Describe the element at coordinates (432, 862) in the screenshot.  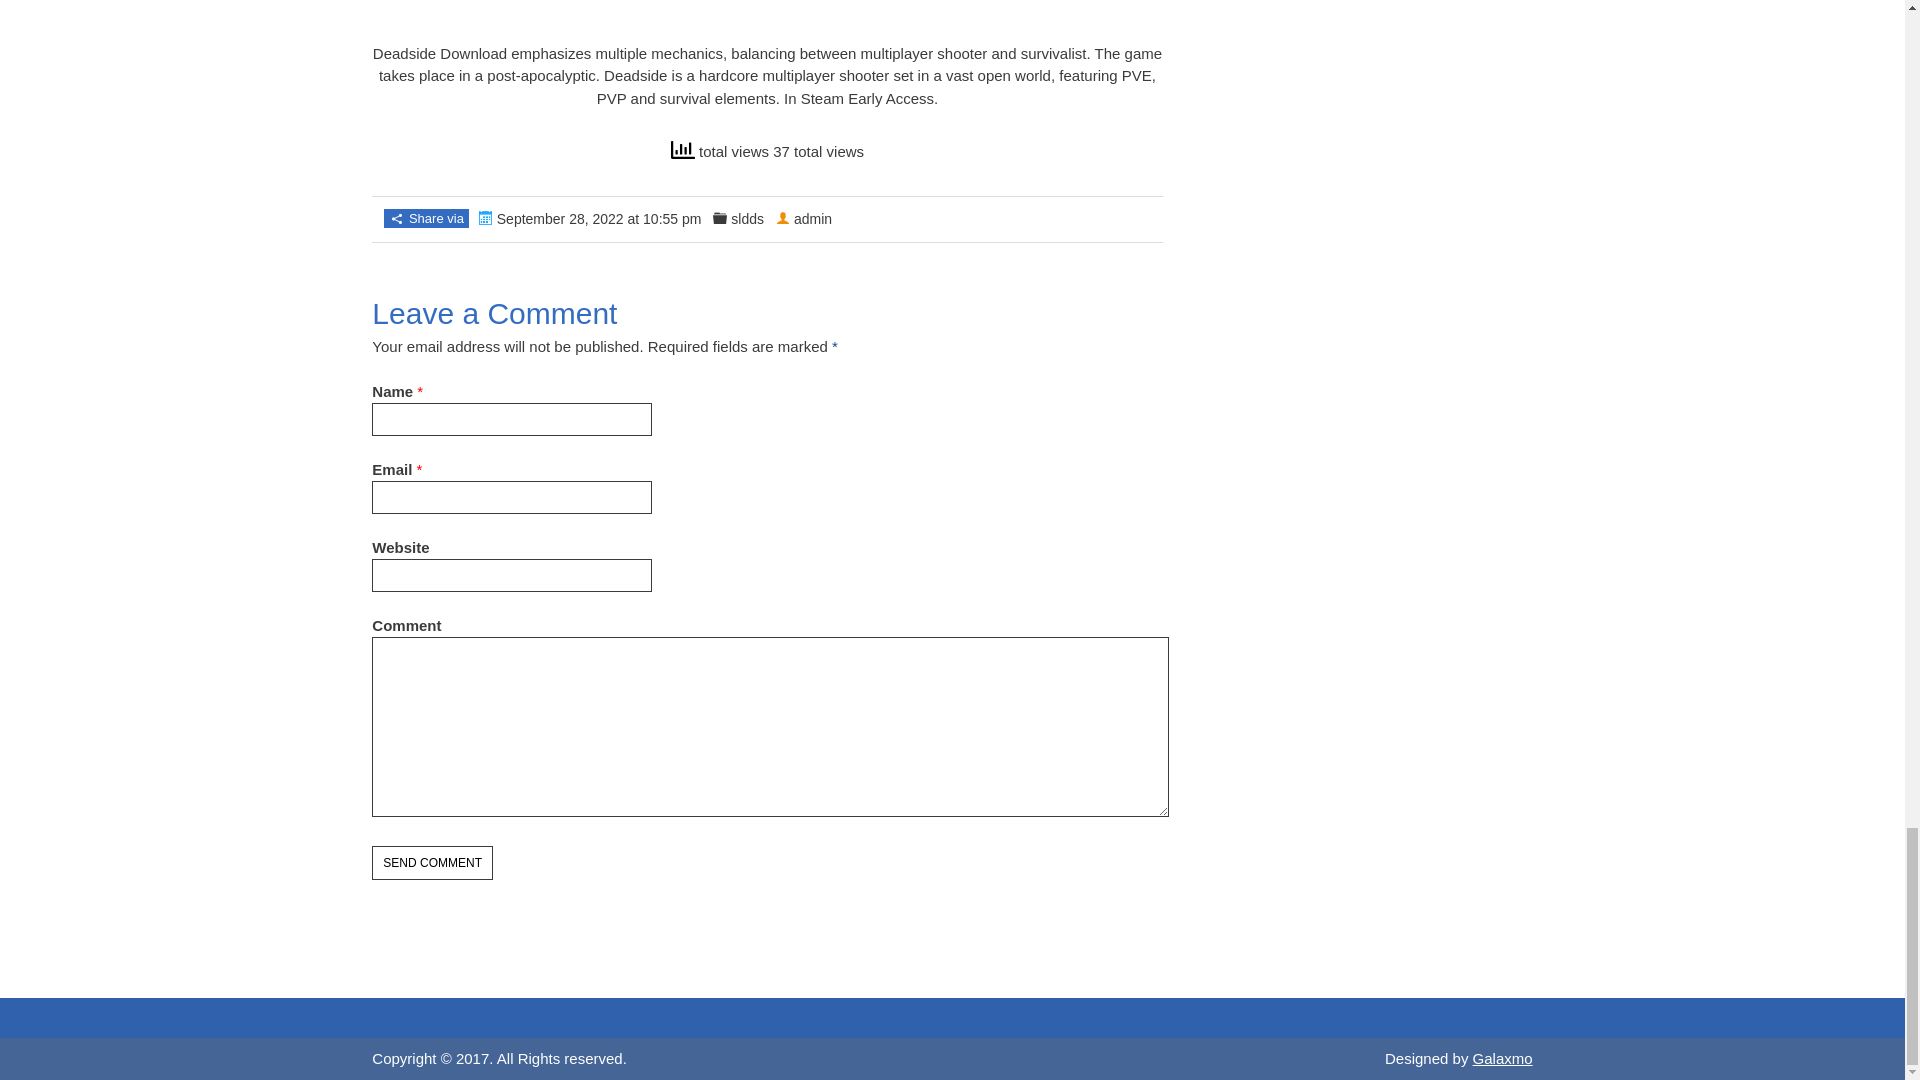
I see `Send Comment` at that location.